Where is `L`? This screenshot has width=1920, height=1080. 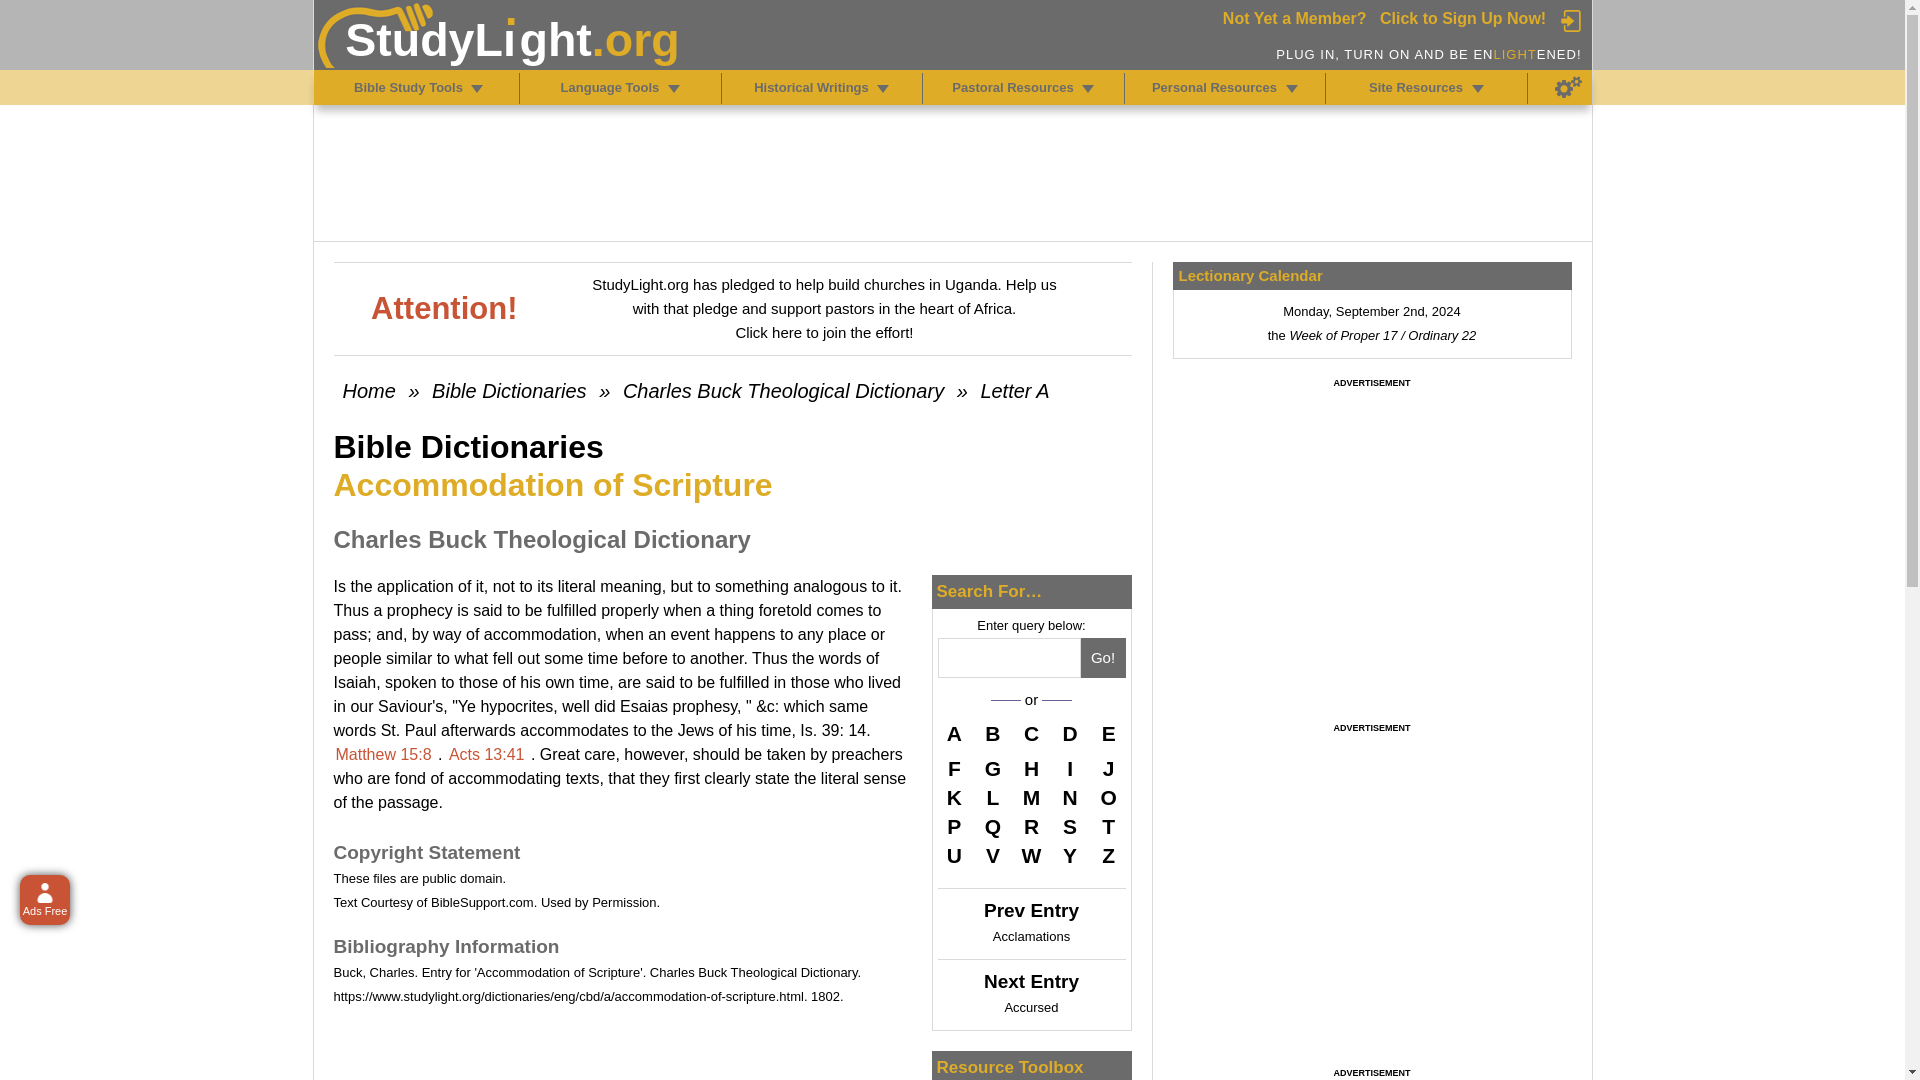
L is located at coordinates (992, 798).